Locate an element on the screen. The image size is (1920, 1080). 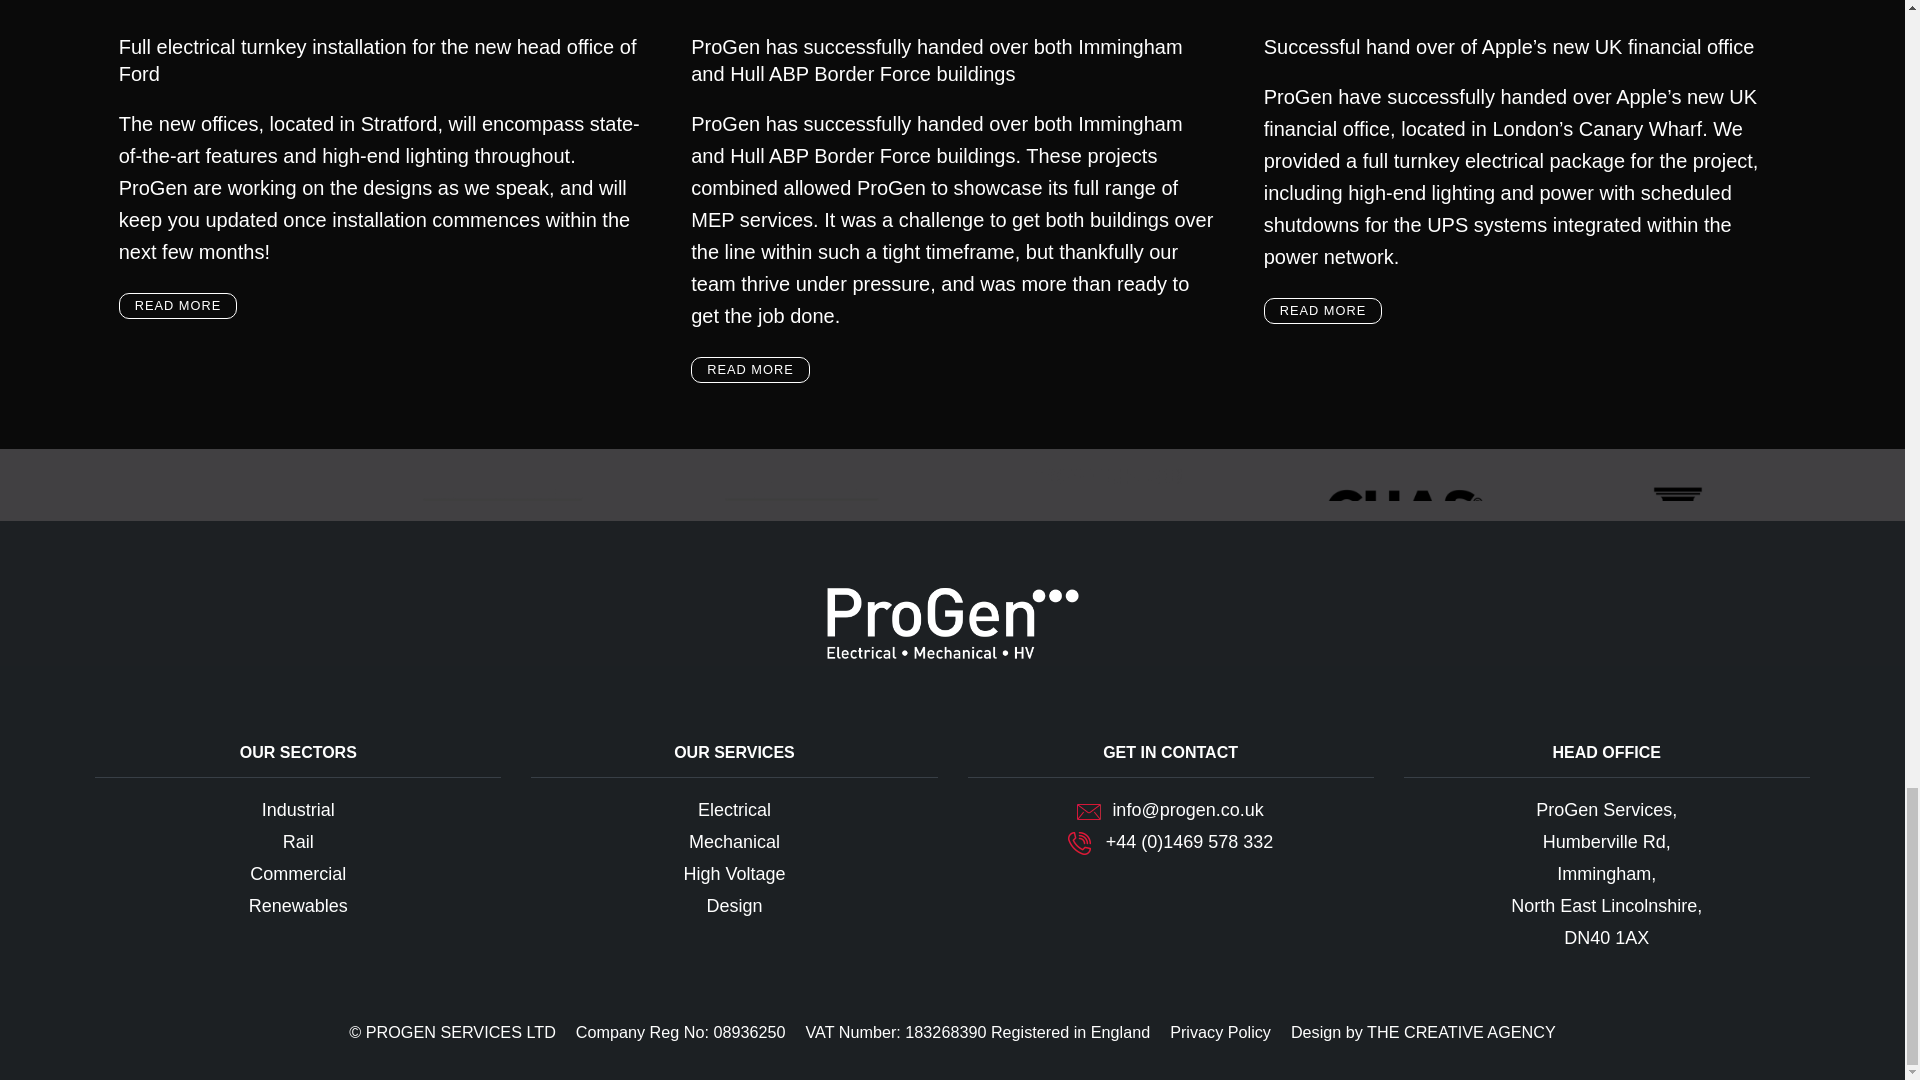
Renewables is located at coordinates (298, 906).